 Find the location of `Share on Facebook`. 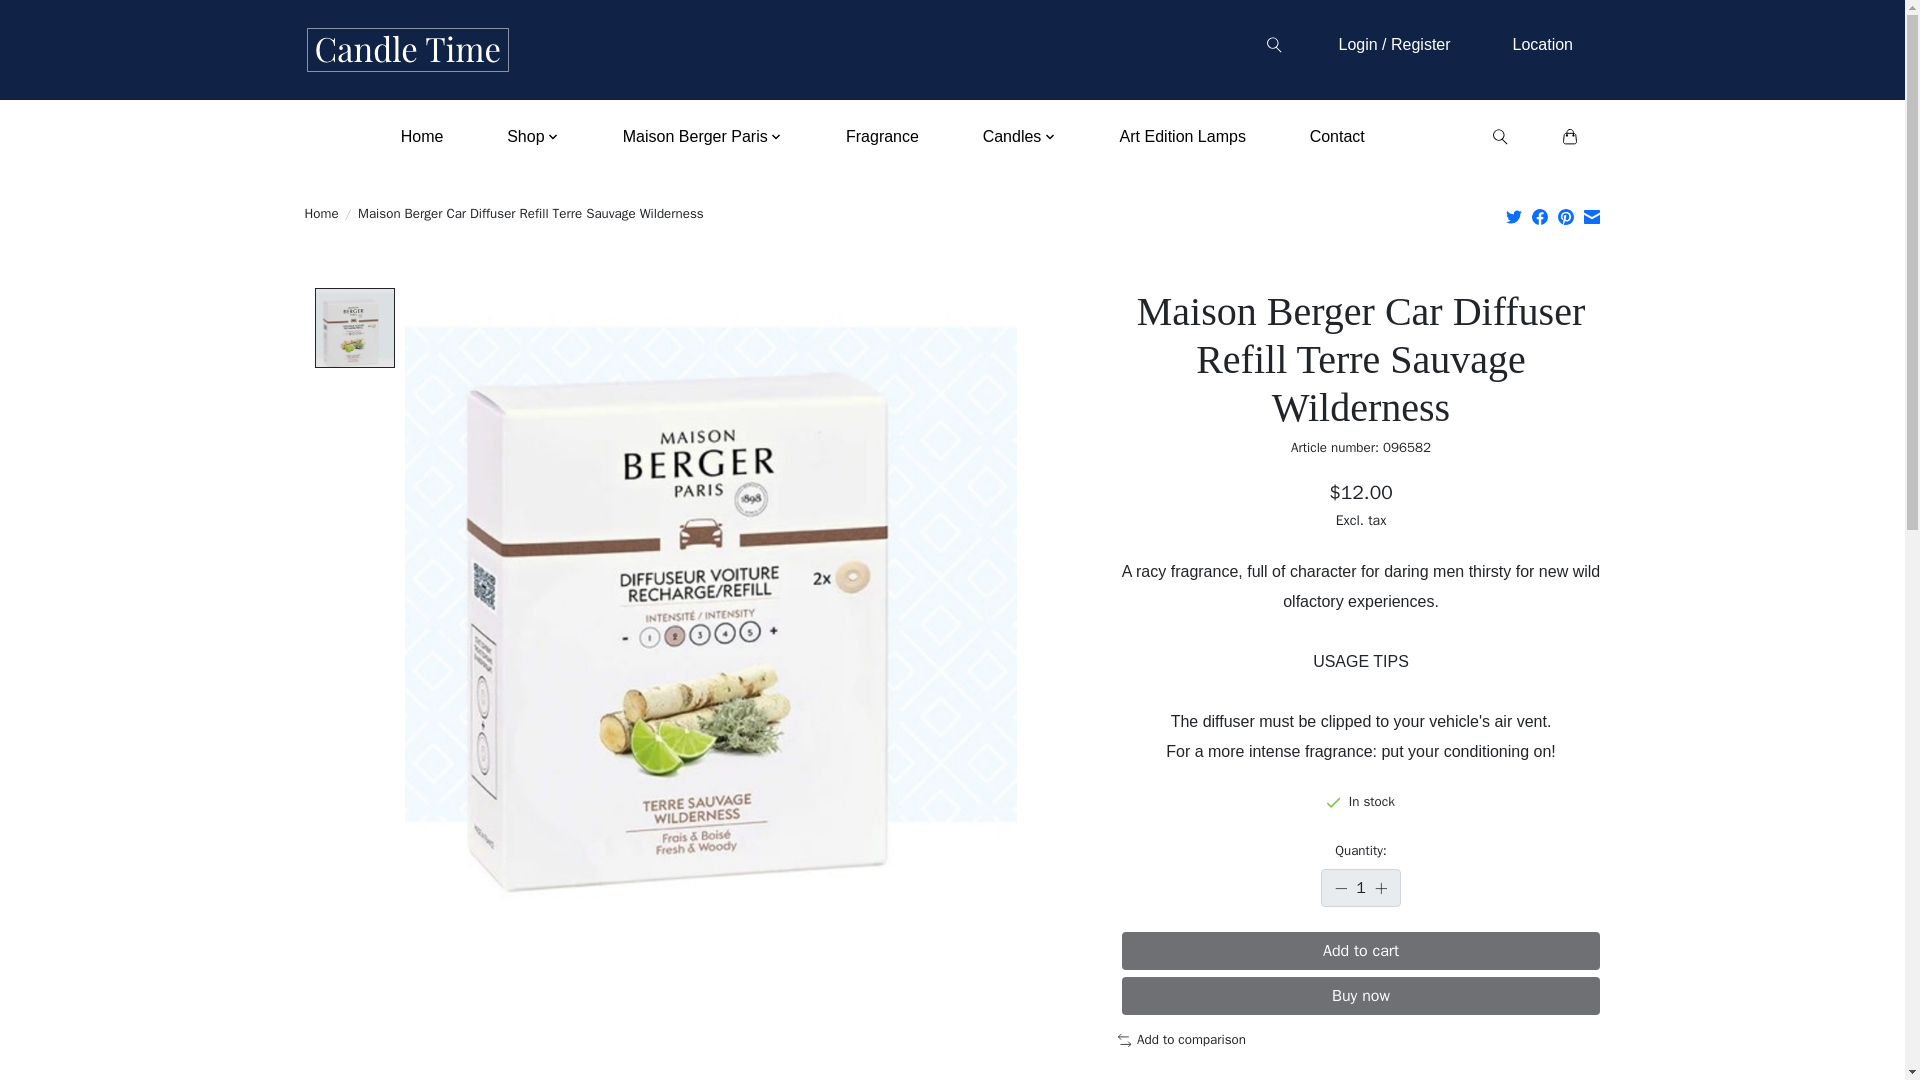

Share on Facebook is located at coordinates (1540, 216).